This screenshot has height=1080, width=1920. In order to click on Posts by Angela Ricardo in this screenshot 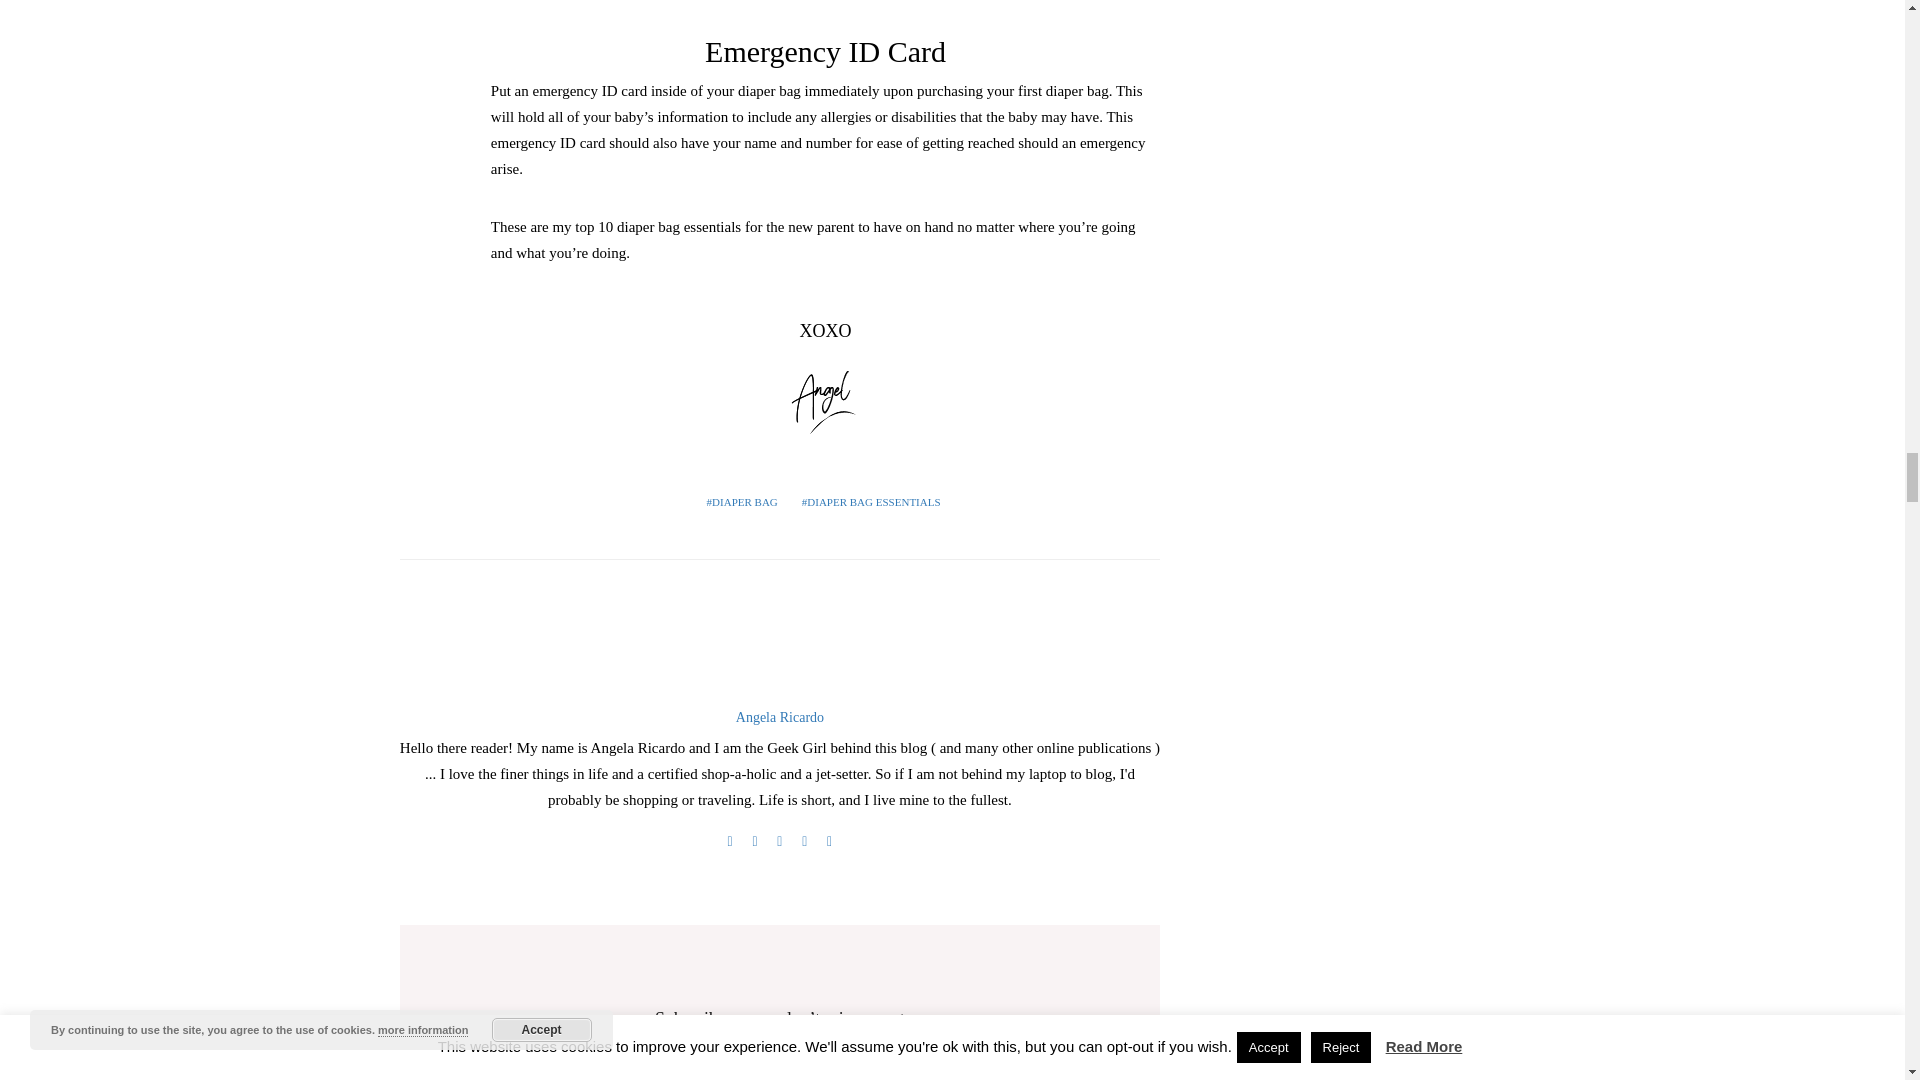, I will do `click(779, 716)`.